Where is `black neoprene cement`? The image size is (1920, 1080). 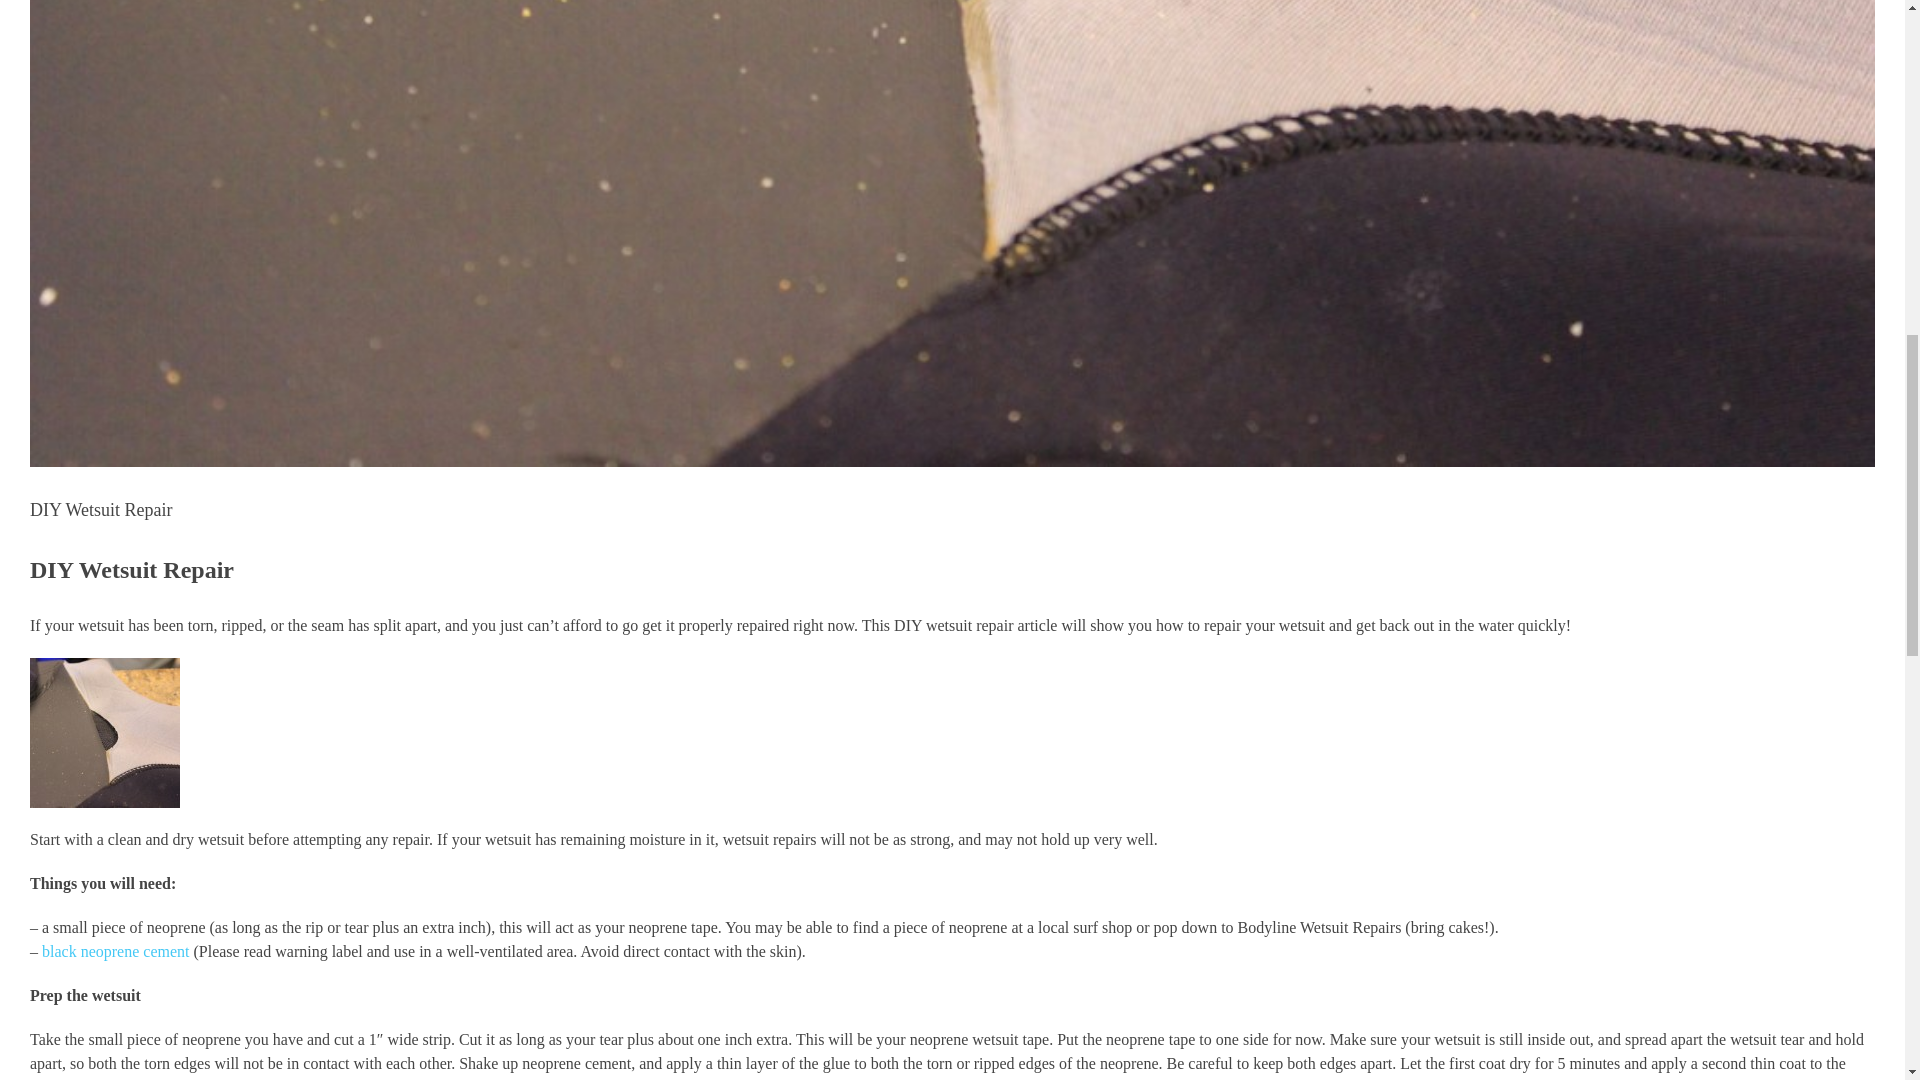 black neoprene cement is located at coordinates (115, 951).